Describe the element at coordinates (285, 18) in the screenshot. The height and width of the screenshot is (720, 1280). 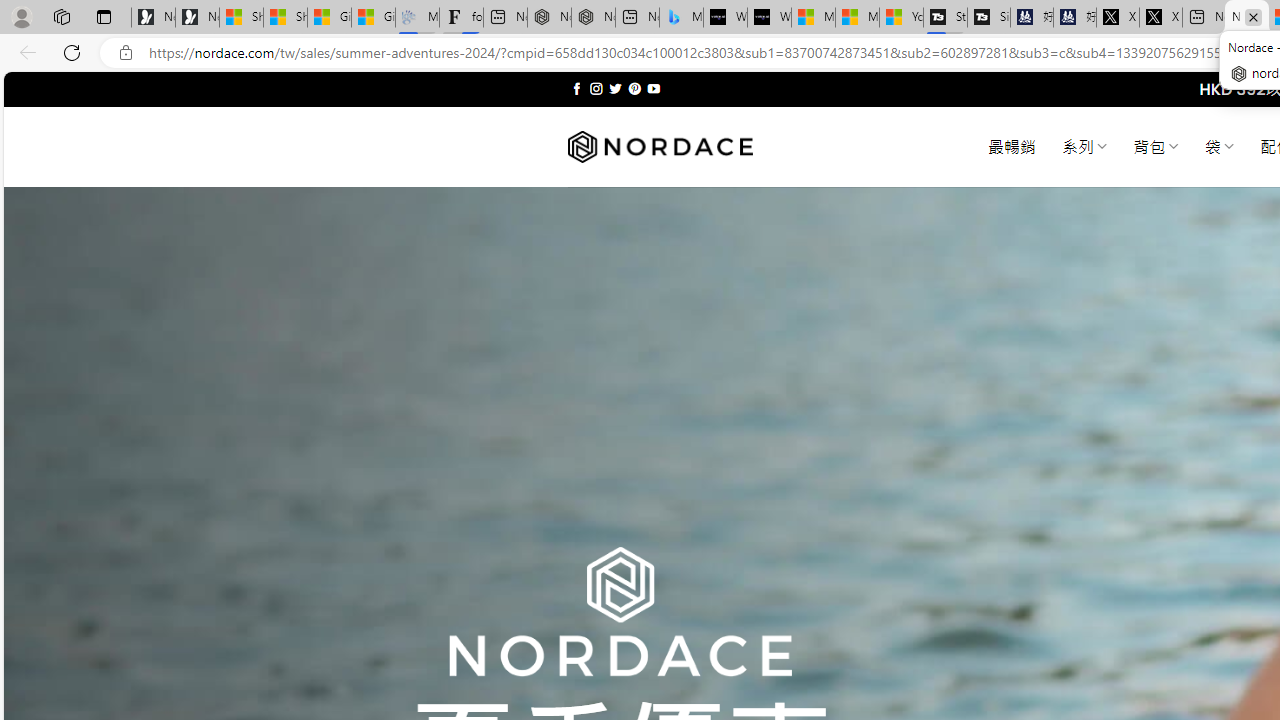
I see `Shanghai, China weather forecast | Microsoft Weather` at that location.